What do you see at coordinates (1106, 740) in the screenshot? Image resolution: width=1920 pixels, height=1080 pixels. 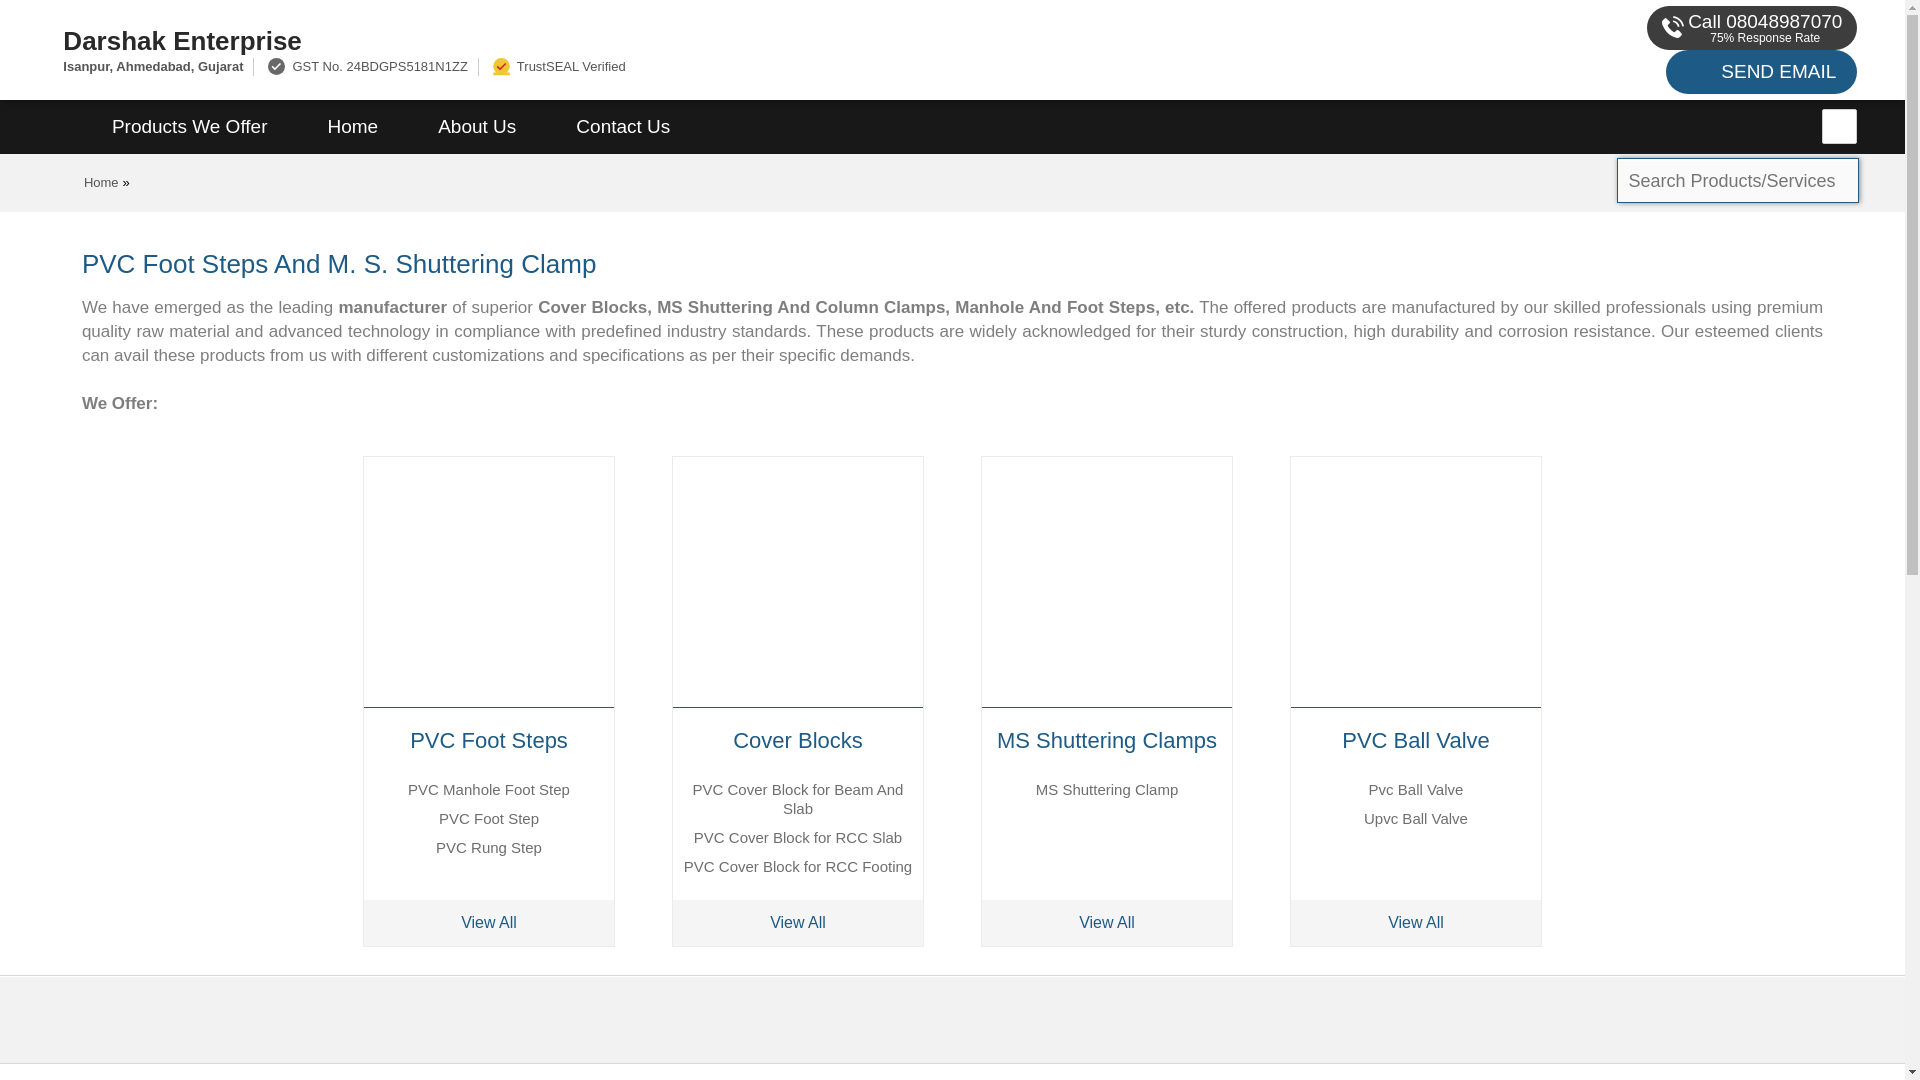 I see `MS Shuttering Clamps` at bounding box center [1106, 740].